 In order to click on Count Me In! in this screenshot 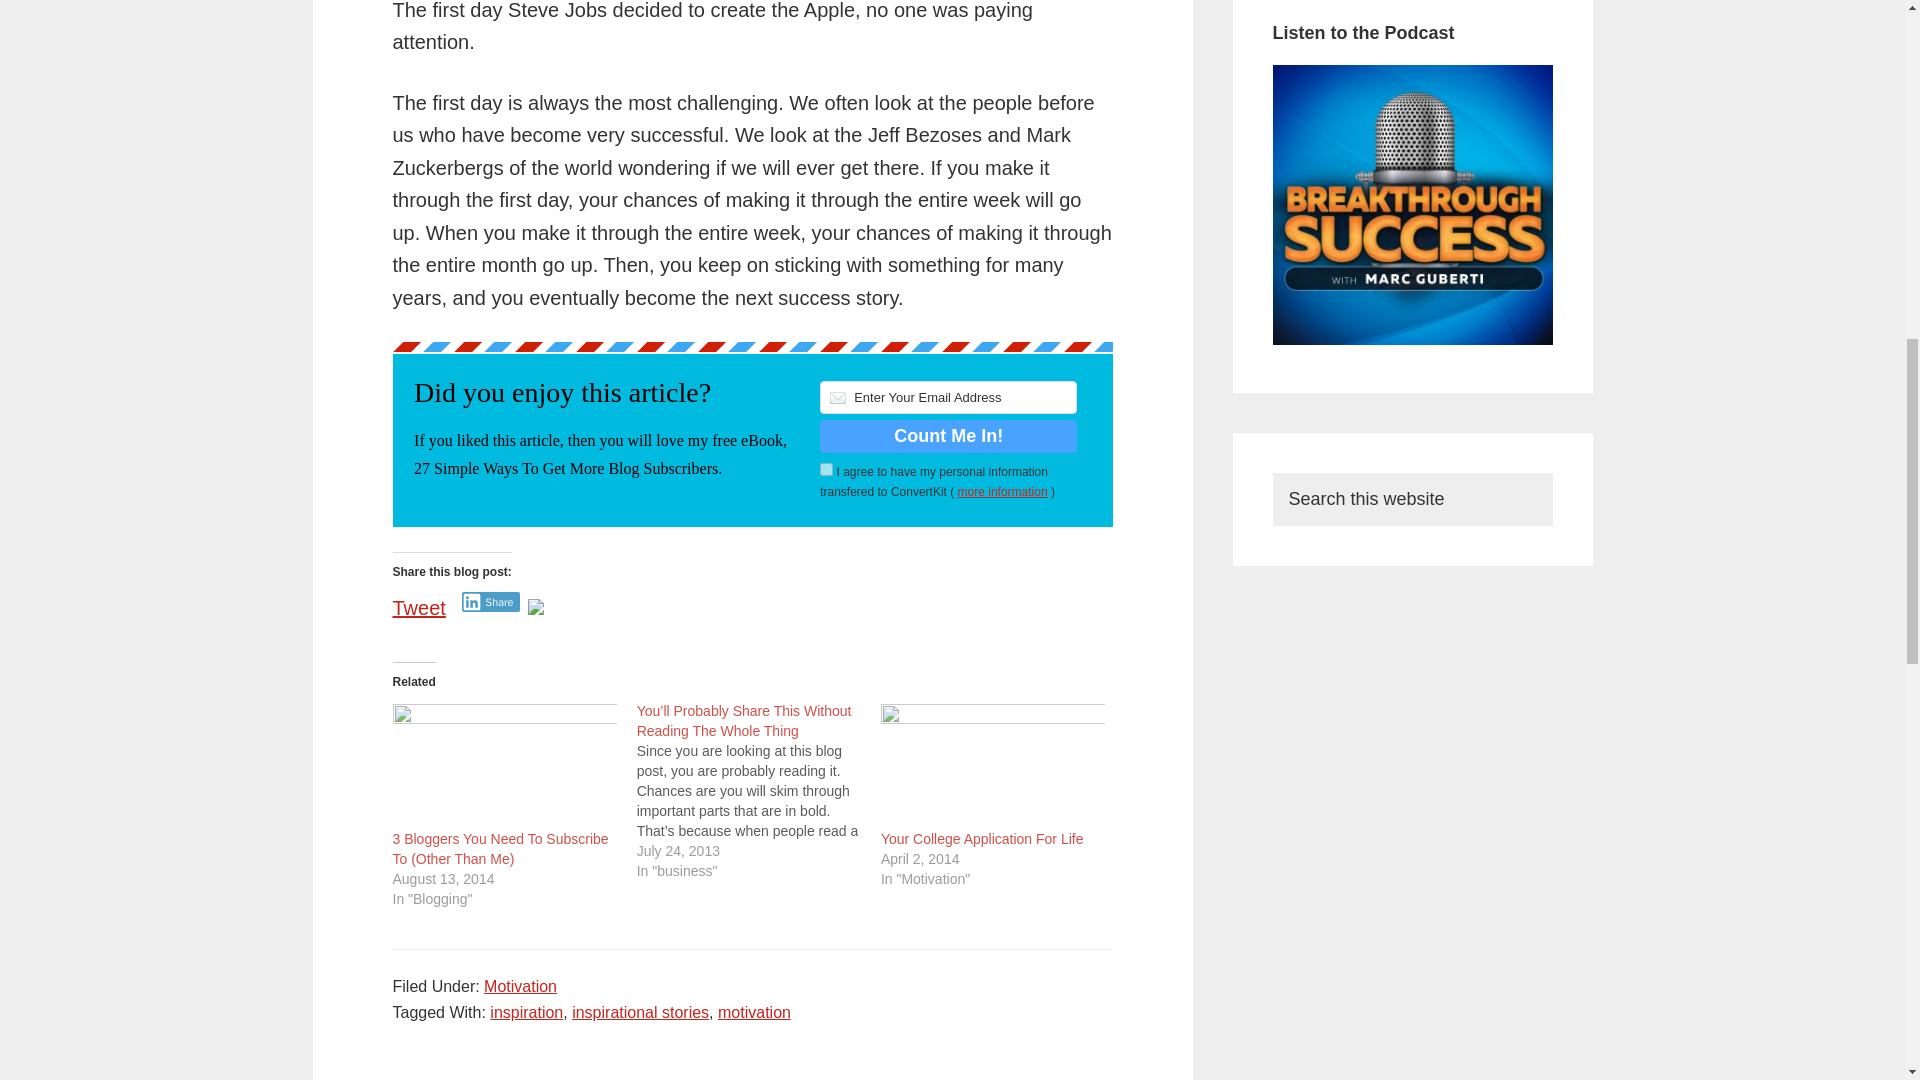, I will do `click(948, 436)`.